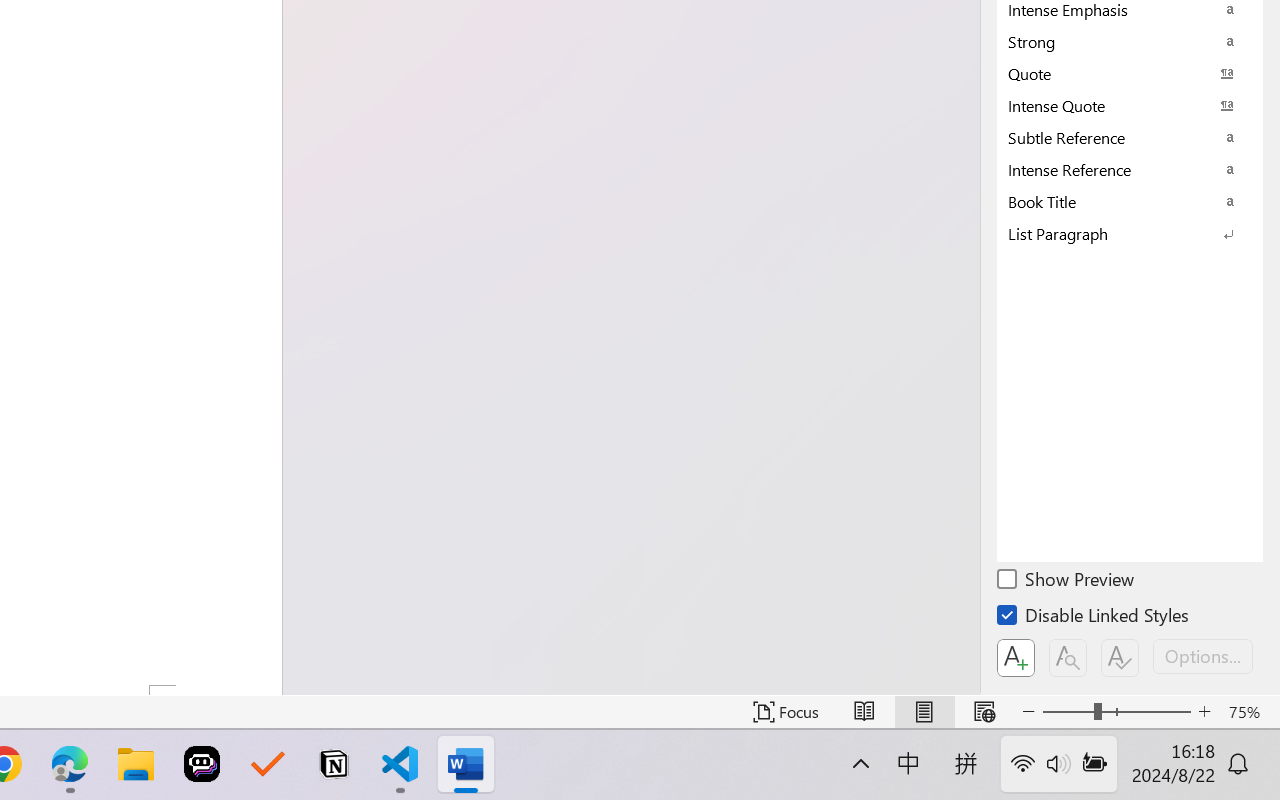  Describe the element at coordinates (1130, 201) in the screenshot. I see `Book Title` at that location.